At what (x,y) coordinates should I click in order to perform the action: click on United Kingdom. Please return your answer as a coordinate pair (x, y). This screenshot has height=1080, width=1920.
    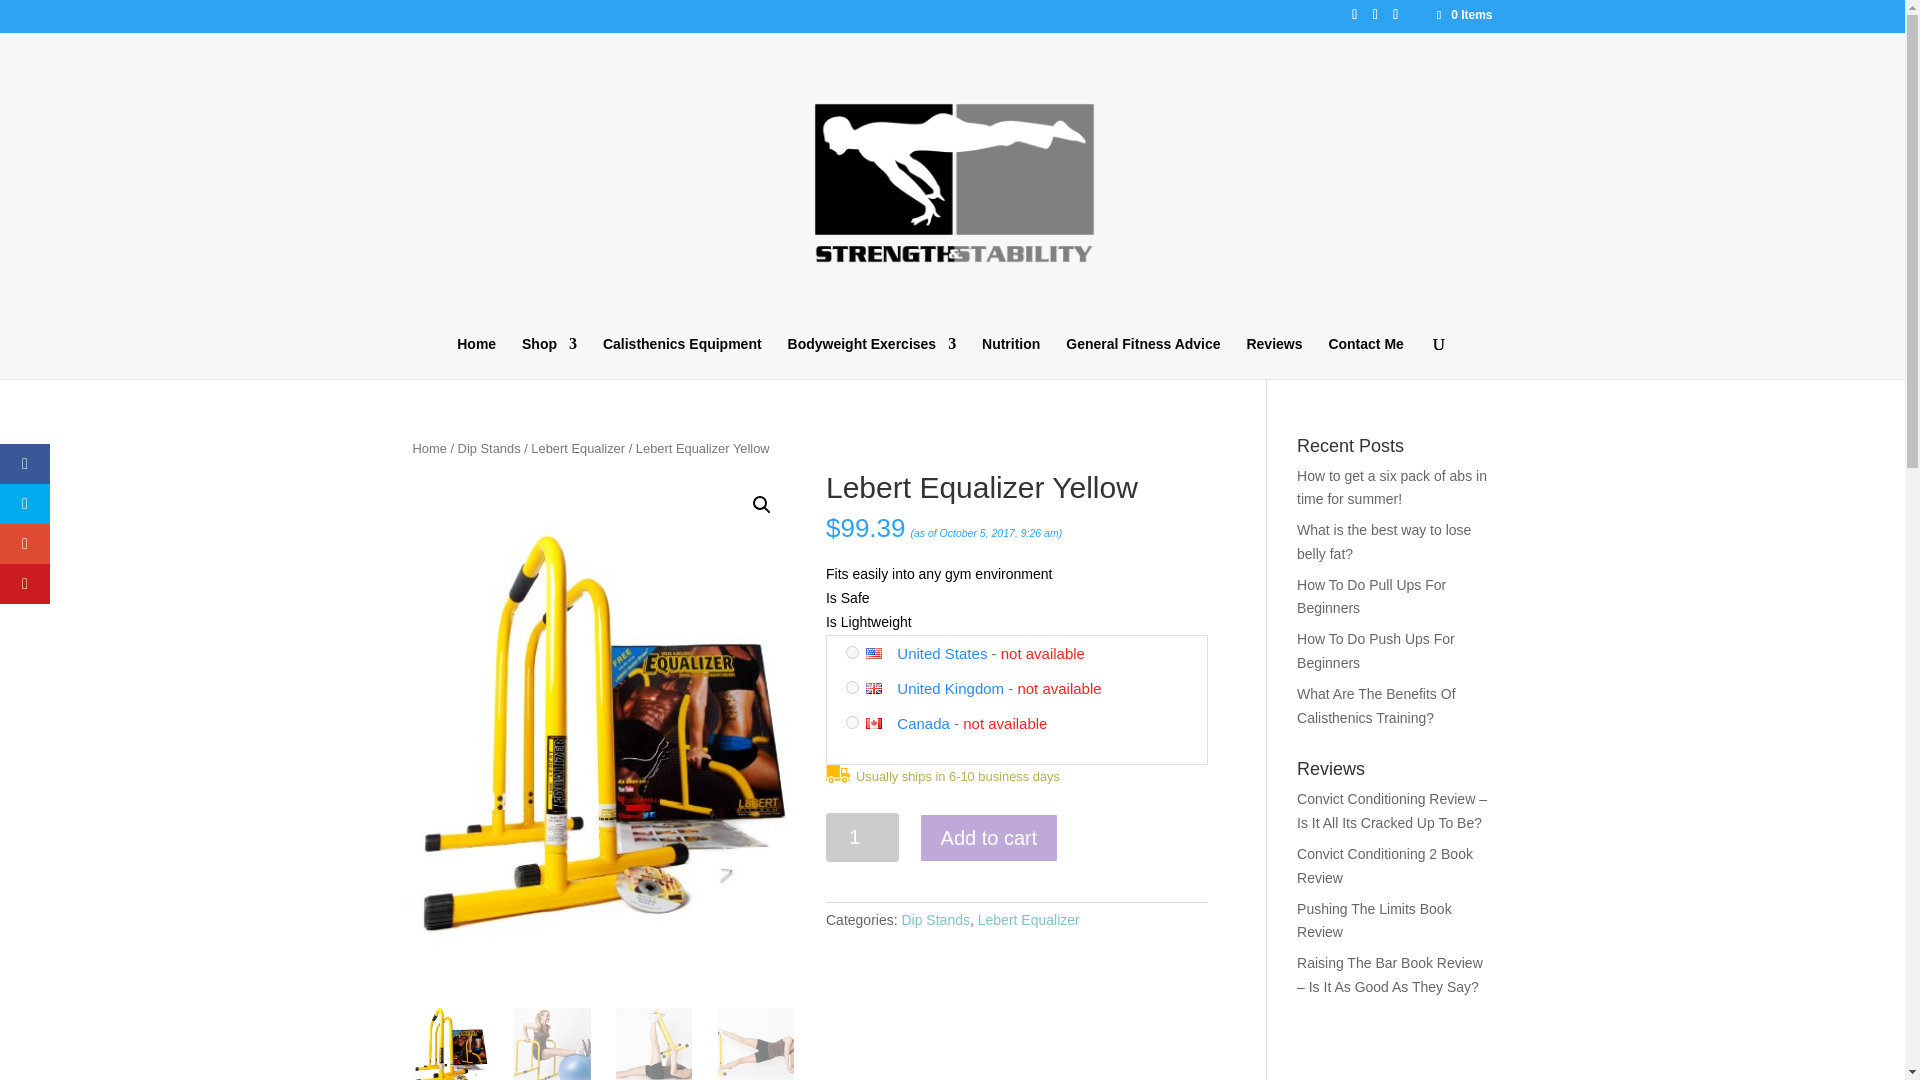
    Looking at the image, I should click on (880, 688).